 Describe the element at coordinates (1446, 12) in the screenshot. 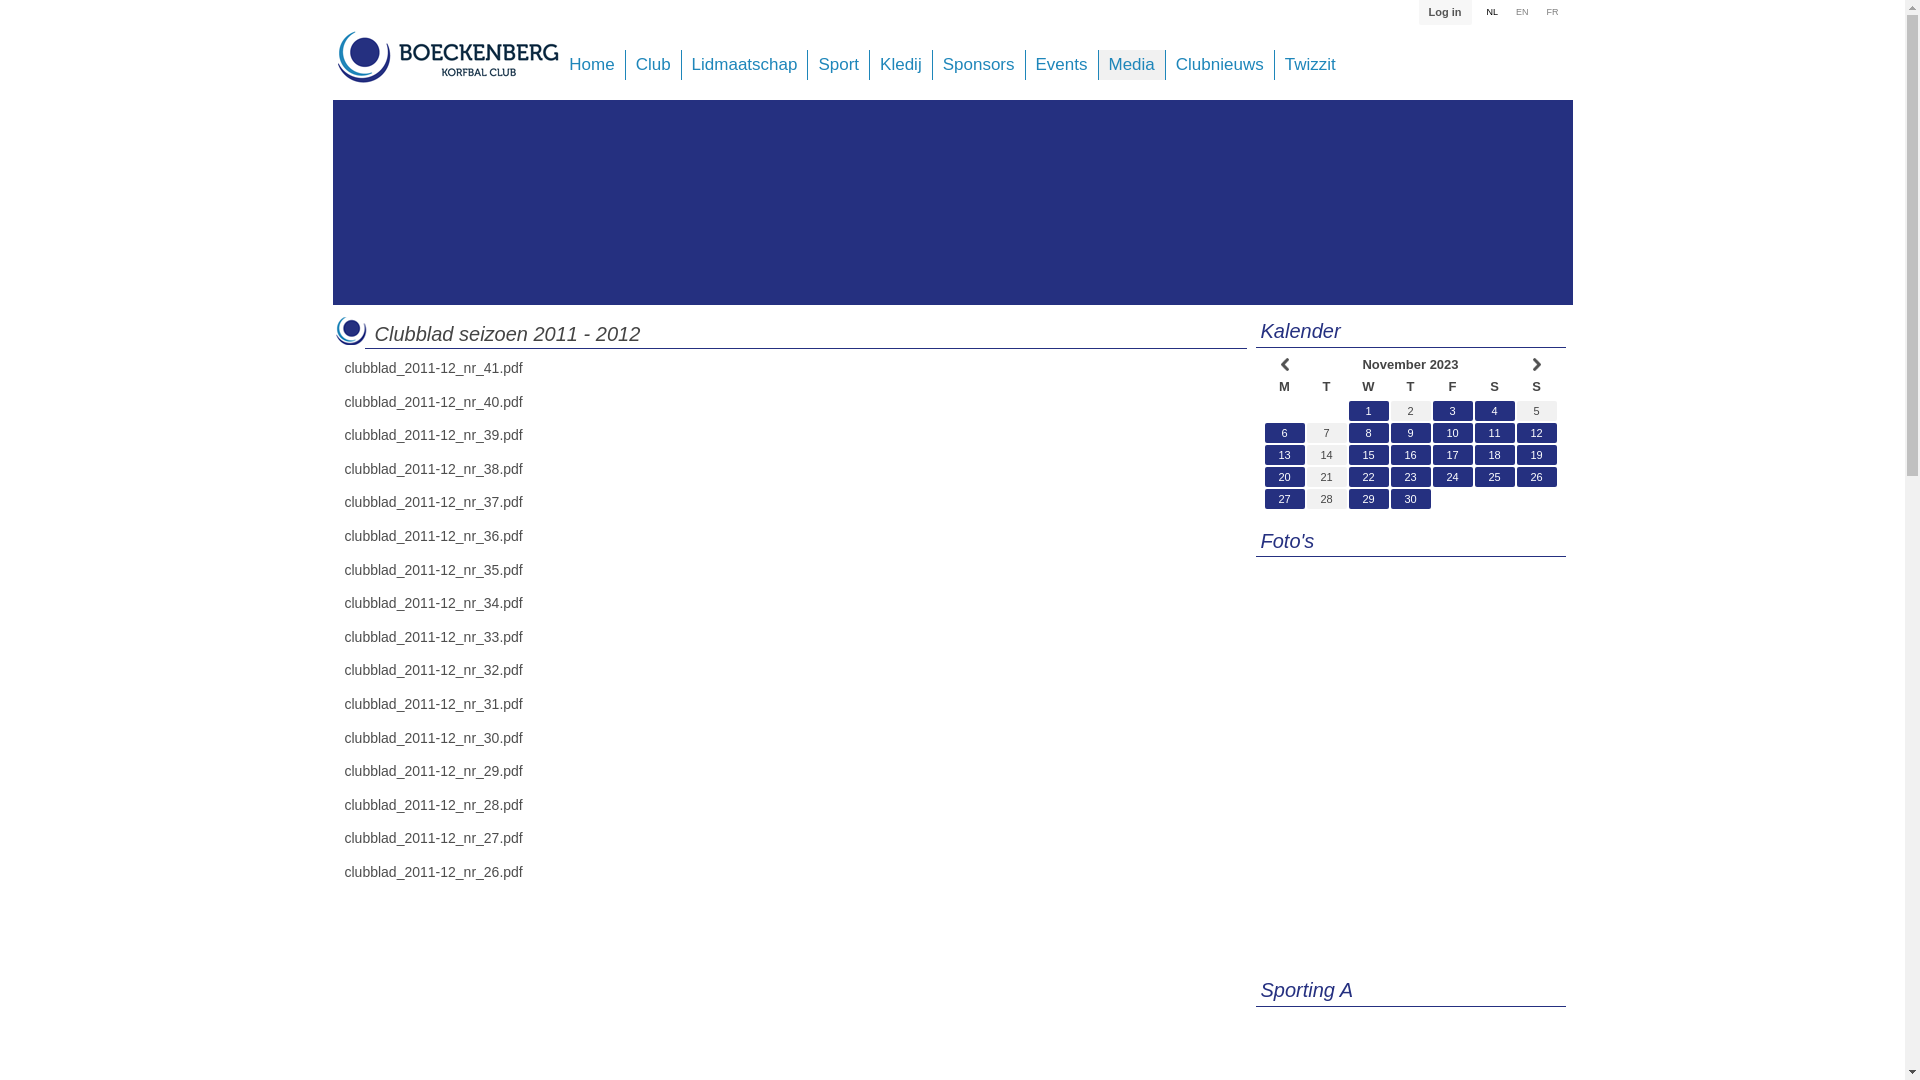

I see `Log in` at that location.